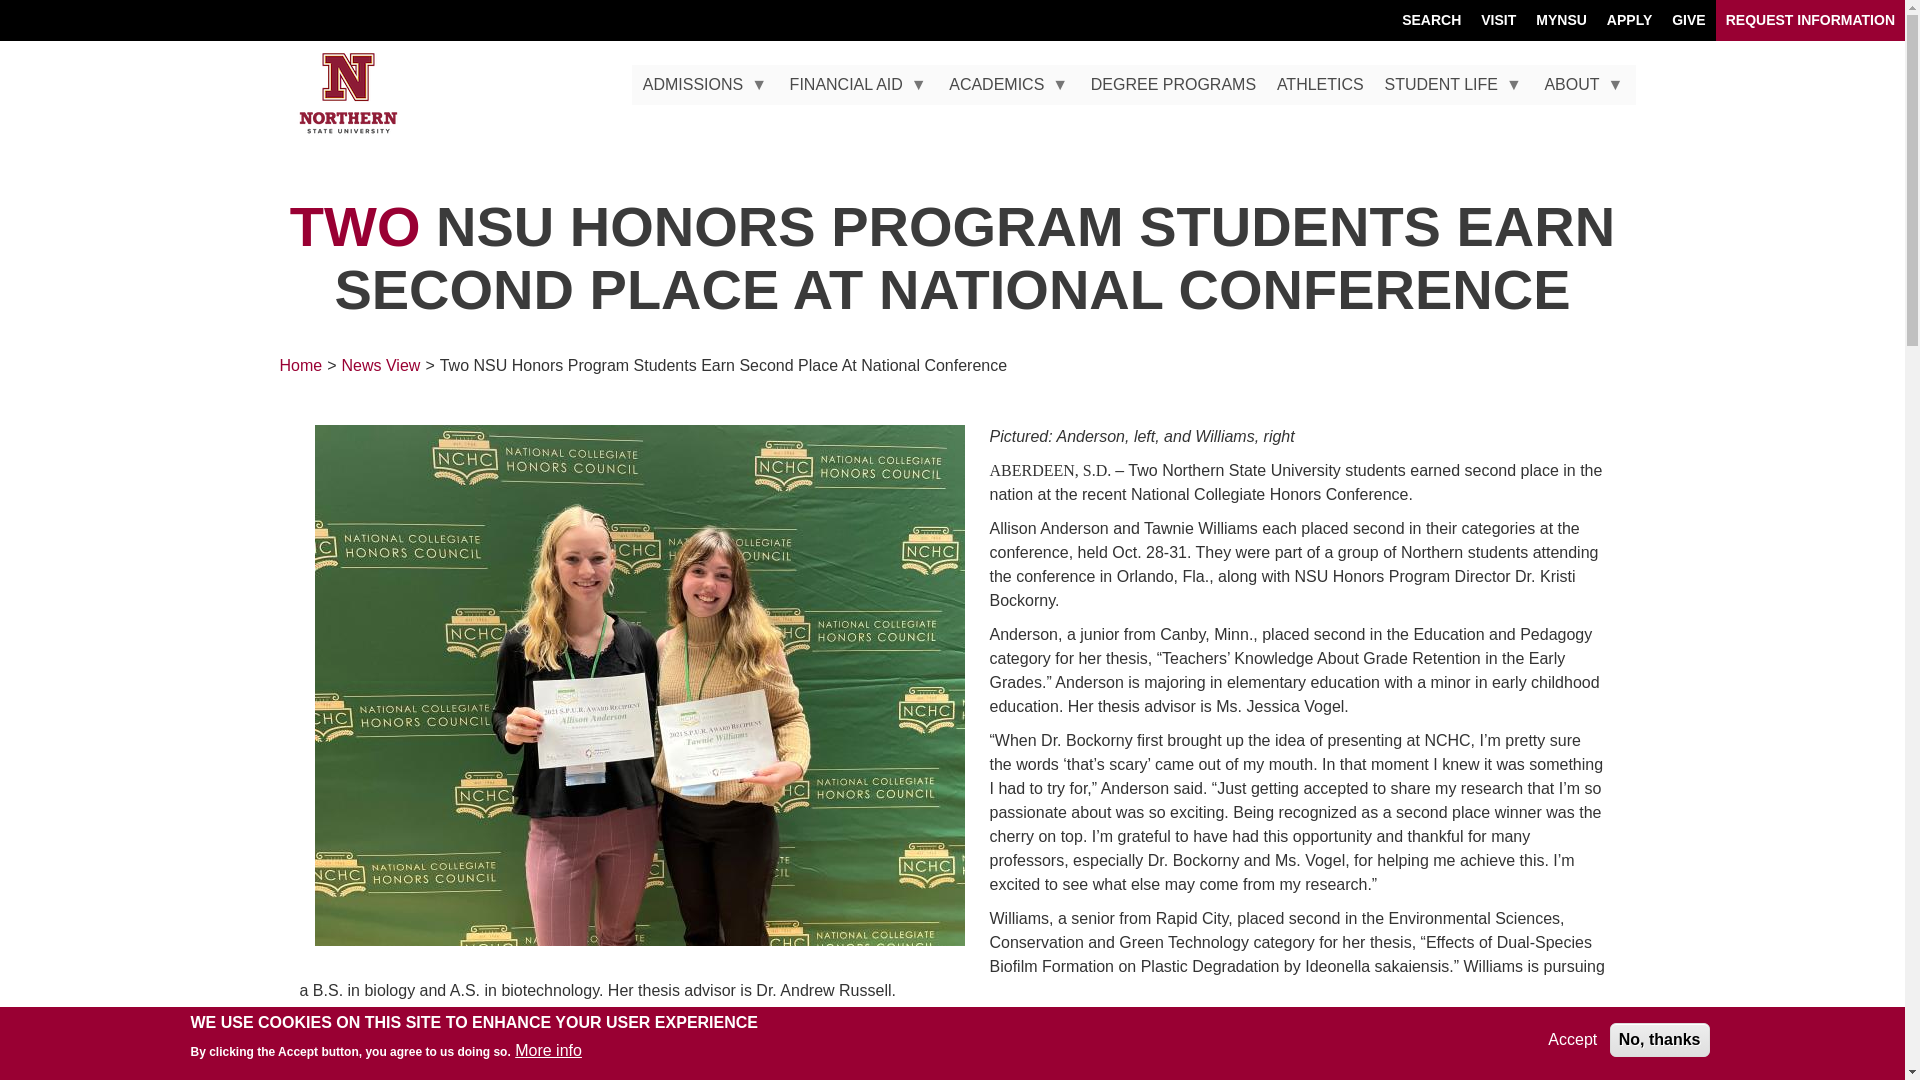  I want to click on SEARCH, so click(1431, 20).